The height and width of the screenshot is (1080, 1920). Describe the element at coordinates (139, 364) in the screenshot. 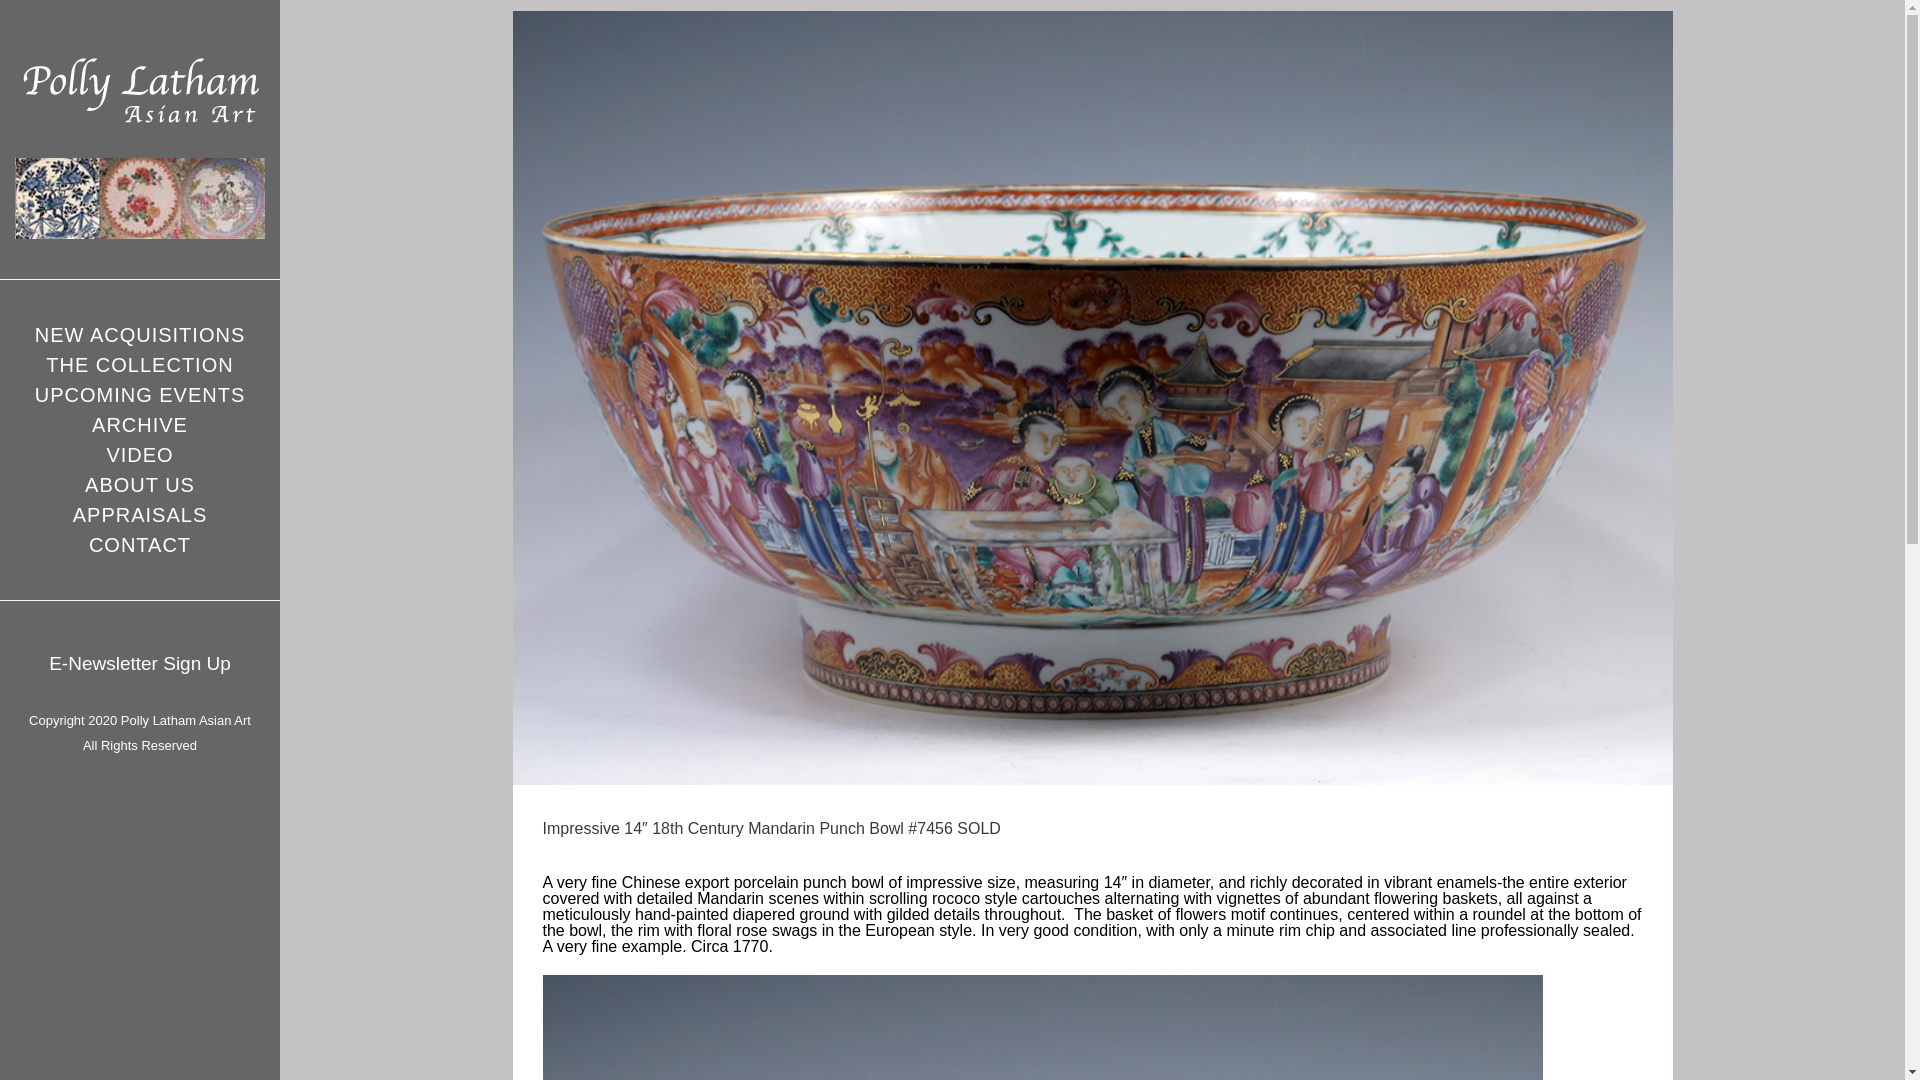

I see `THE COLLECTION` at that location.